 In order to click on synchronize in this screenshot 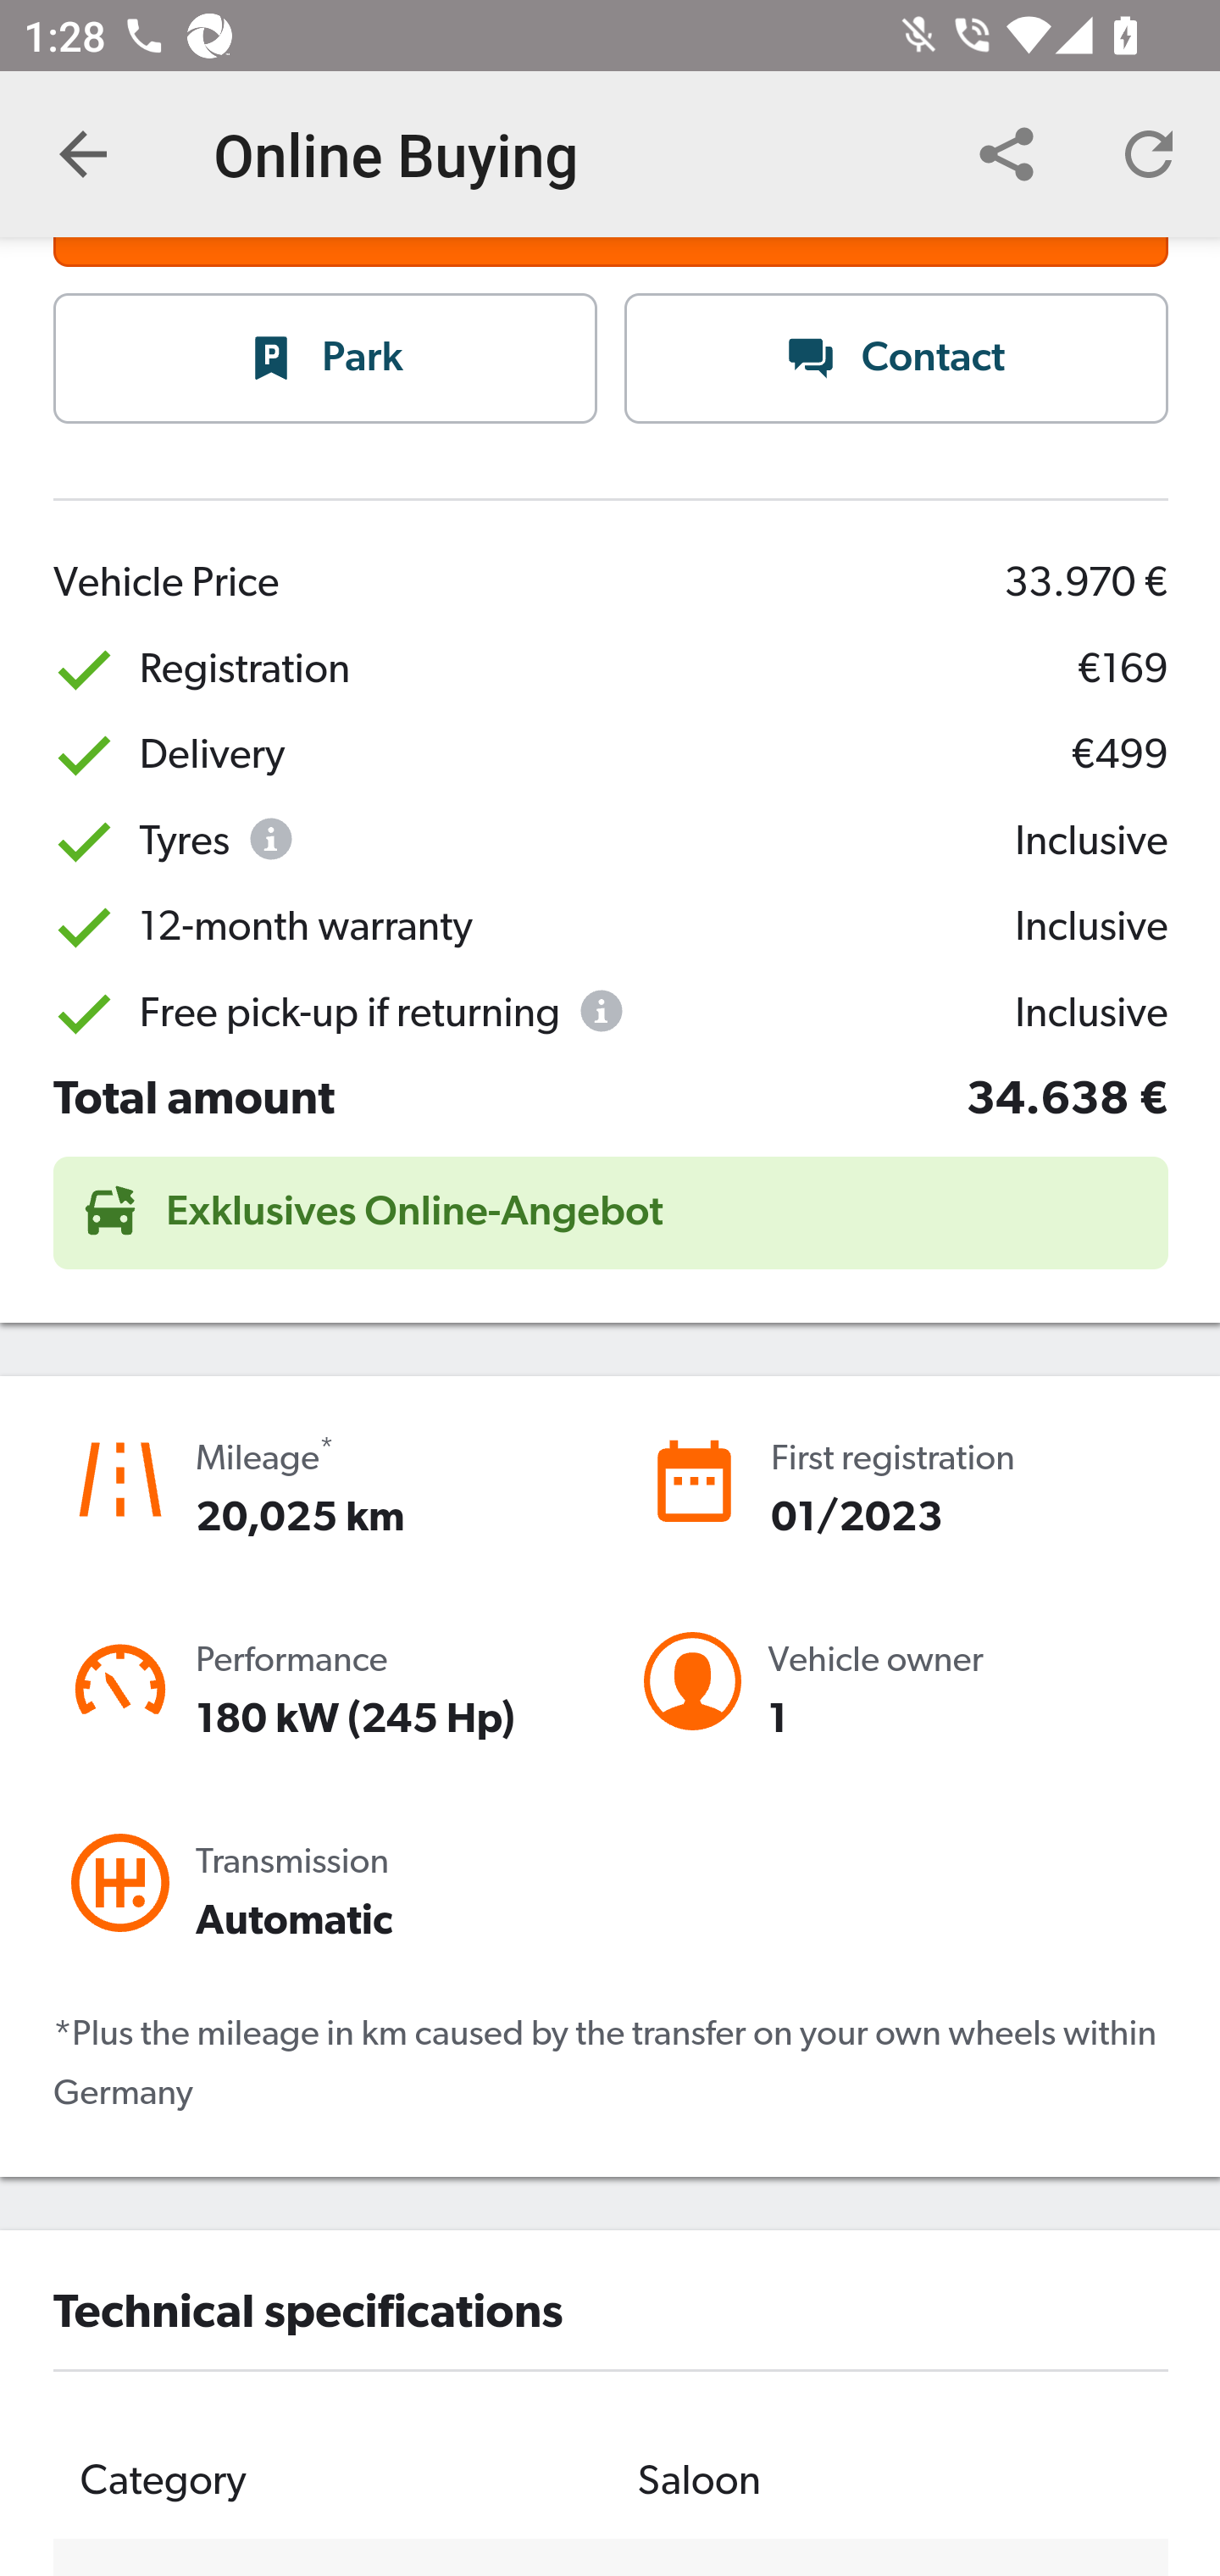, I will do `click(1149, 154)`.